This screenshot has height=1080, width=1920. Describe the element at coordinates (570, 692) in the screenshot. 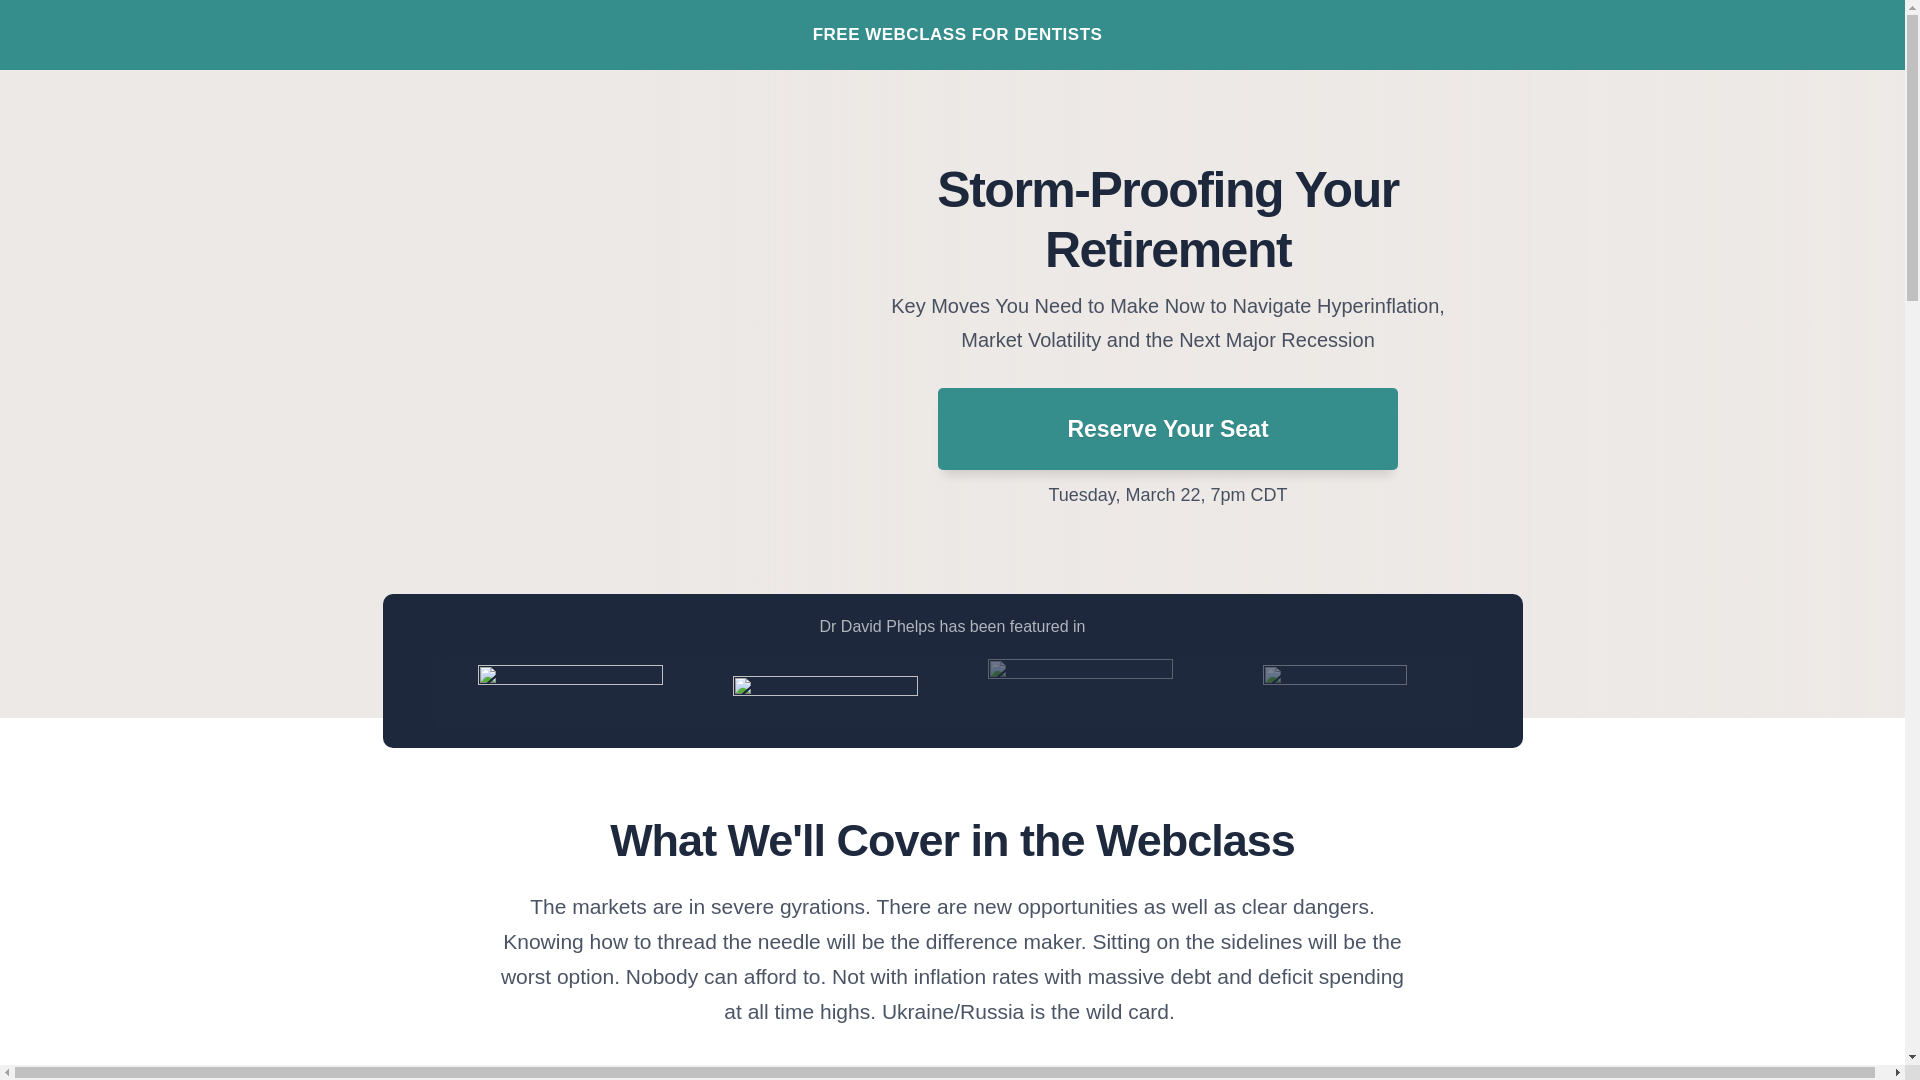

I see `jazz-entrepreneur` at that location.